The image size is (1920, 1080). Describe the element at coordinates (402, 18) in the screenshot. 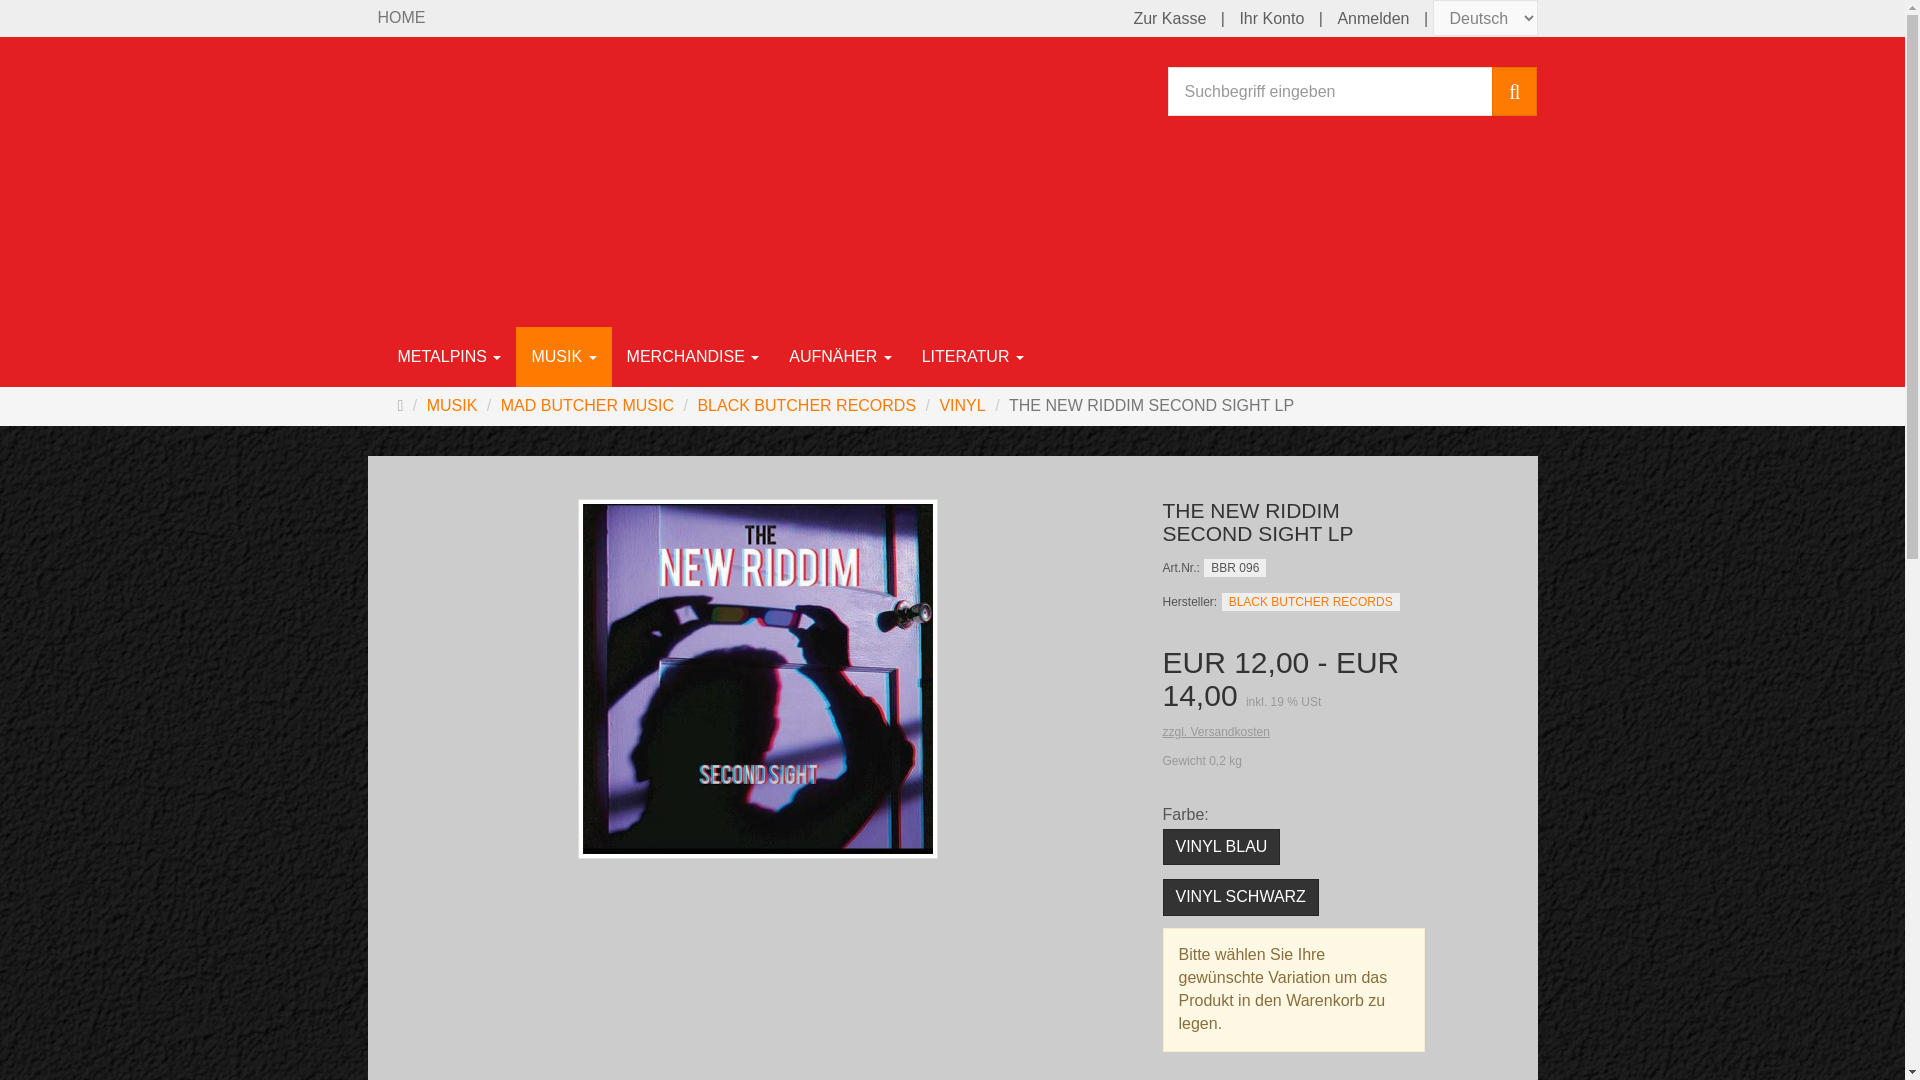

I see `HOME` at that location.